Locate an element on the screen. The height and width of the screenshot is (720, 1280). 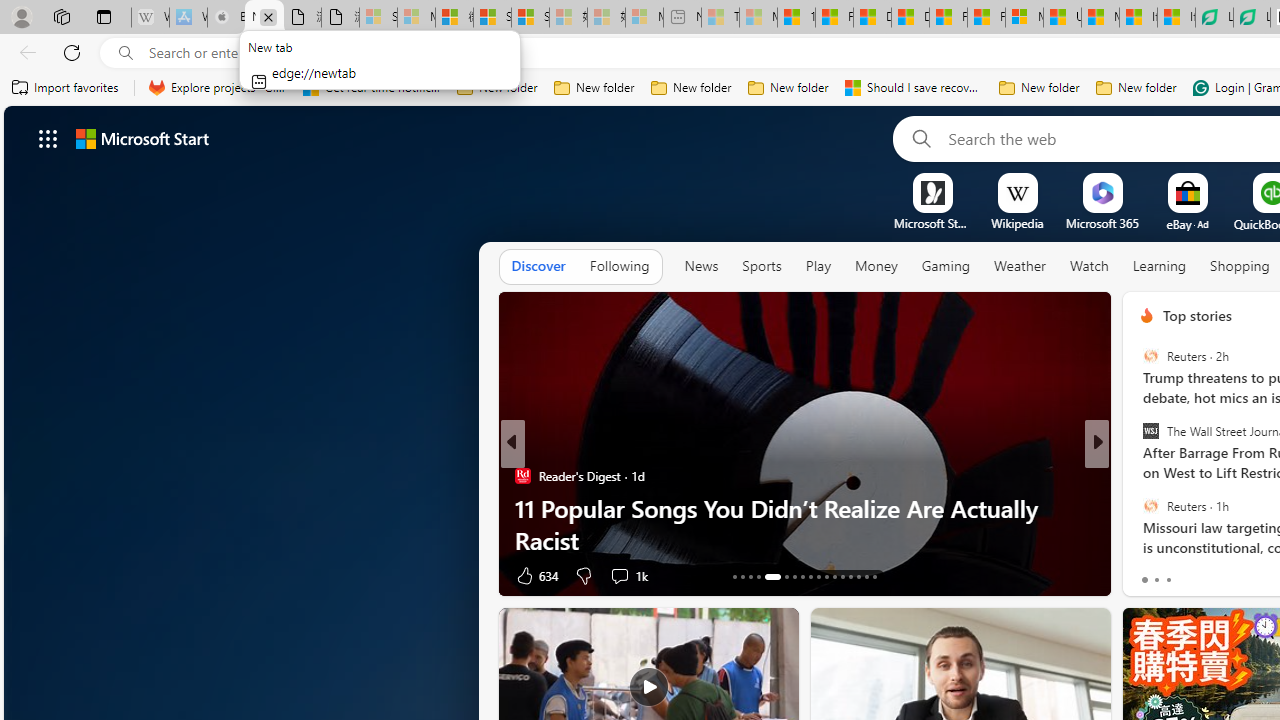
LA Times is located at coordinates (1138, 476).